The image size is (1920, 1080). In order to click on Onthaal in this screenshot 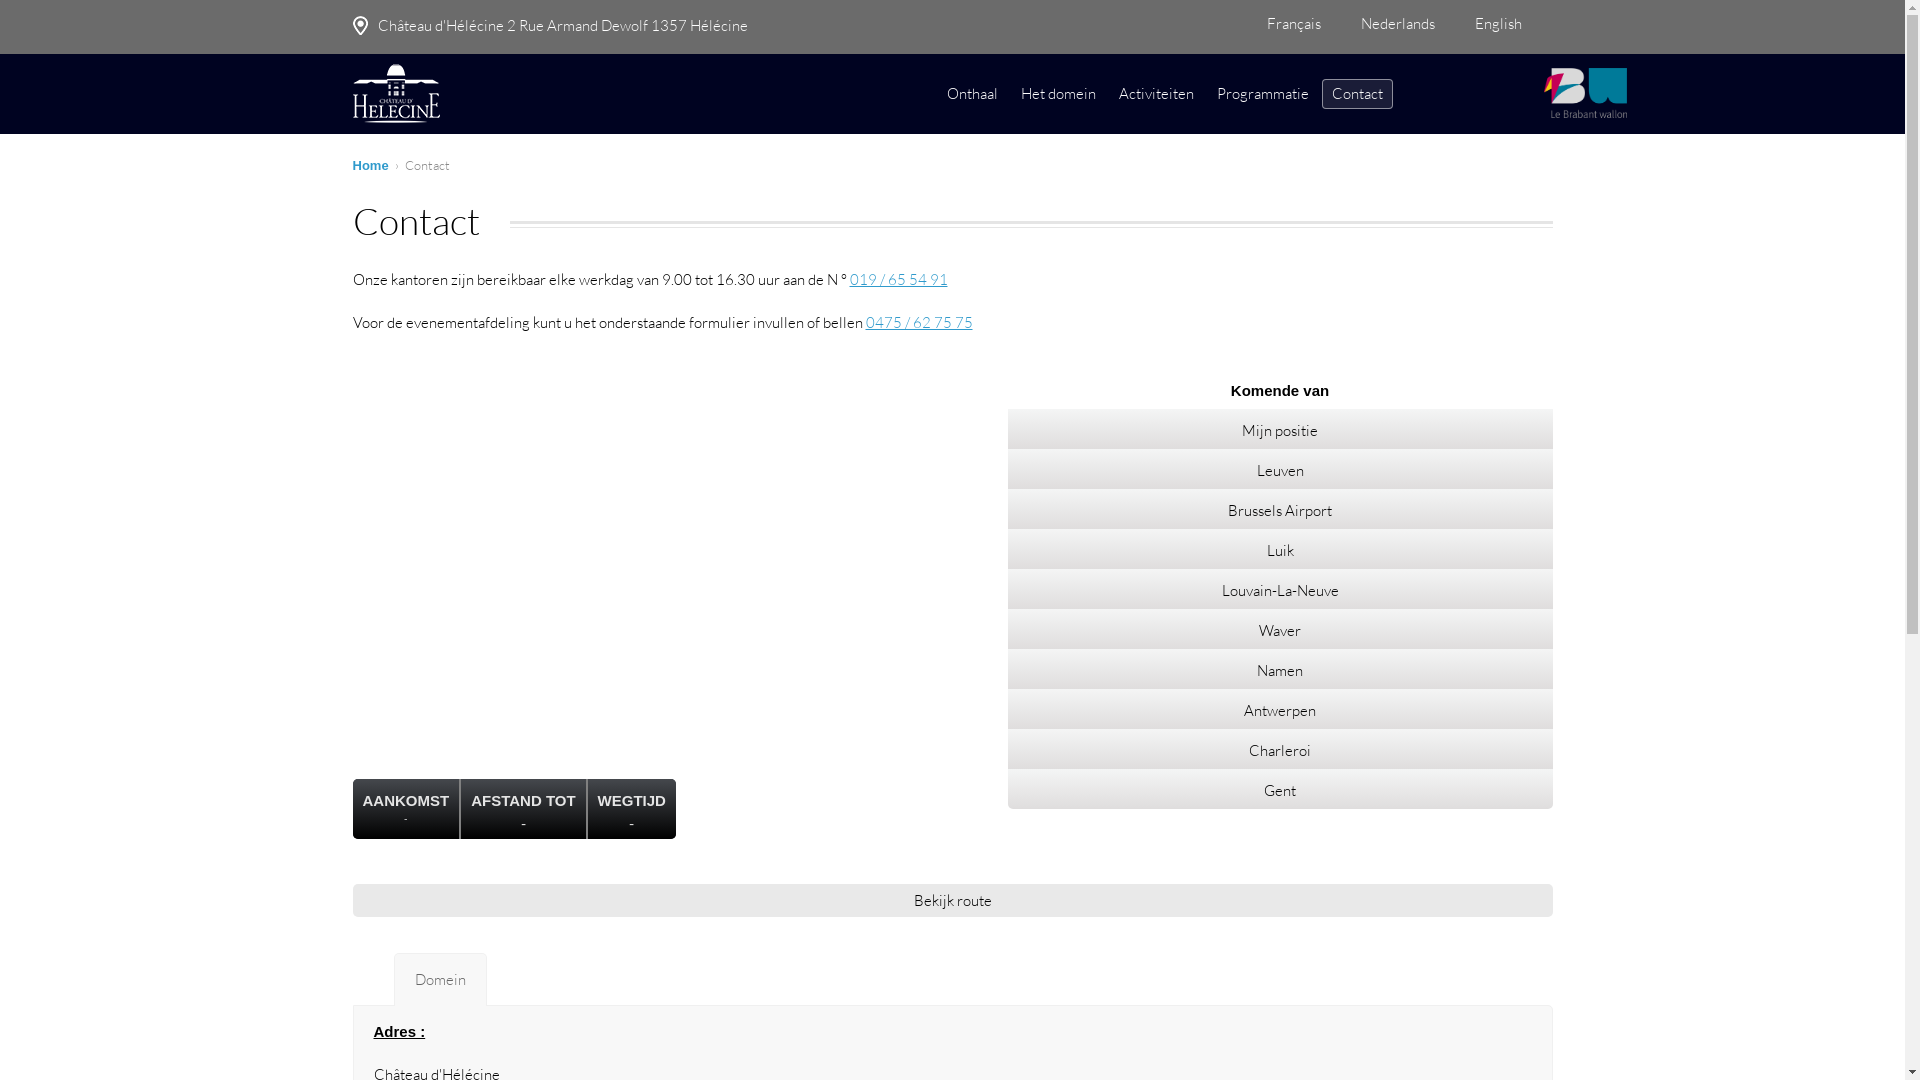, I will do `click(972, 94)`.